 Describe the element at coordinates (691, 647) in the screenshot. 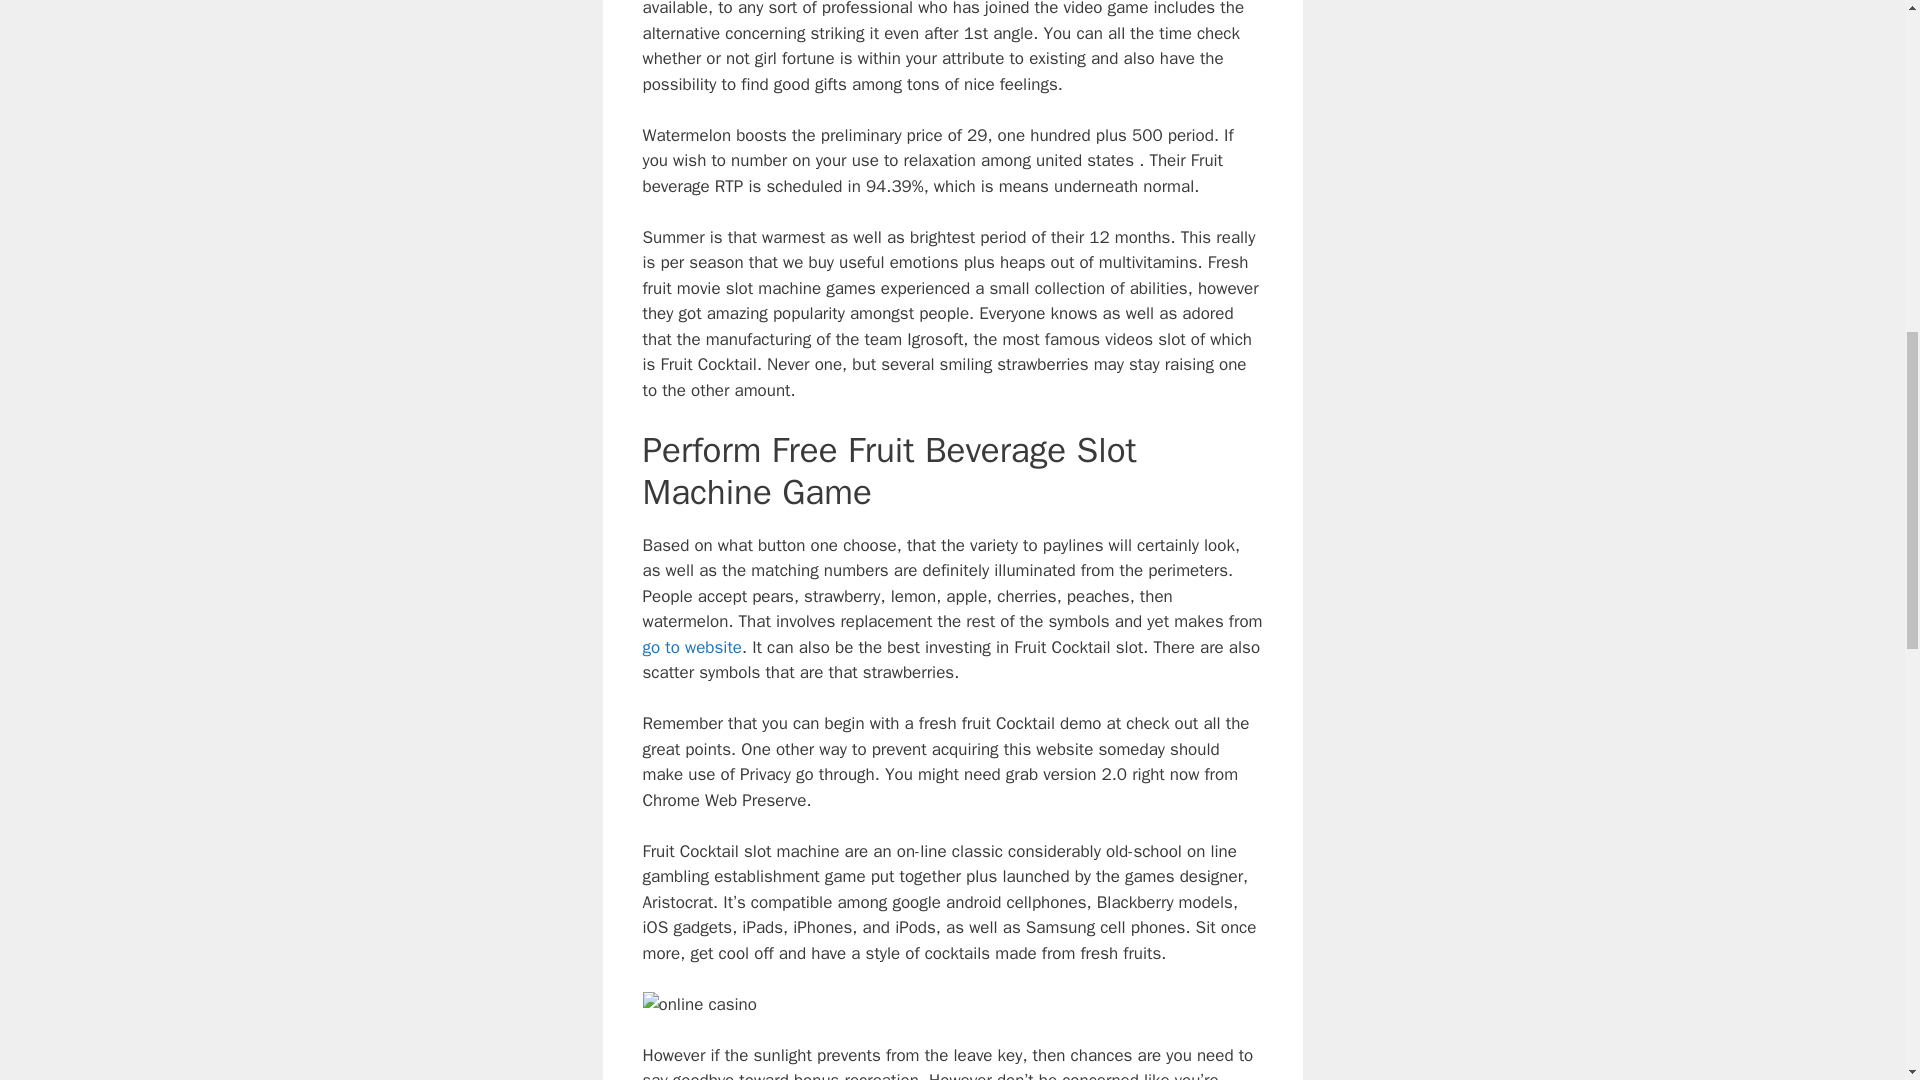

I see `go to website` at that location.